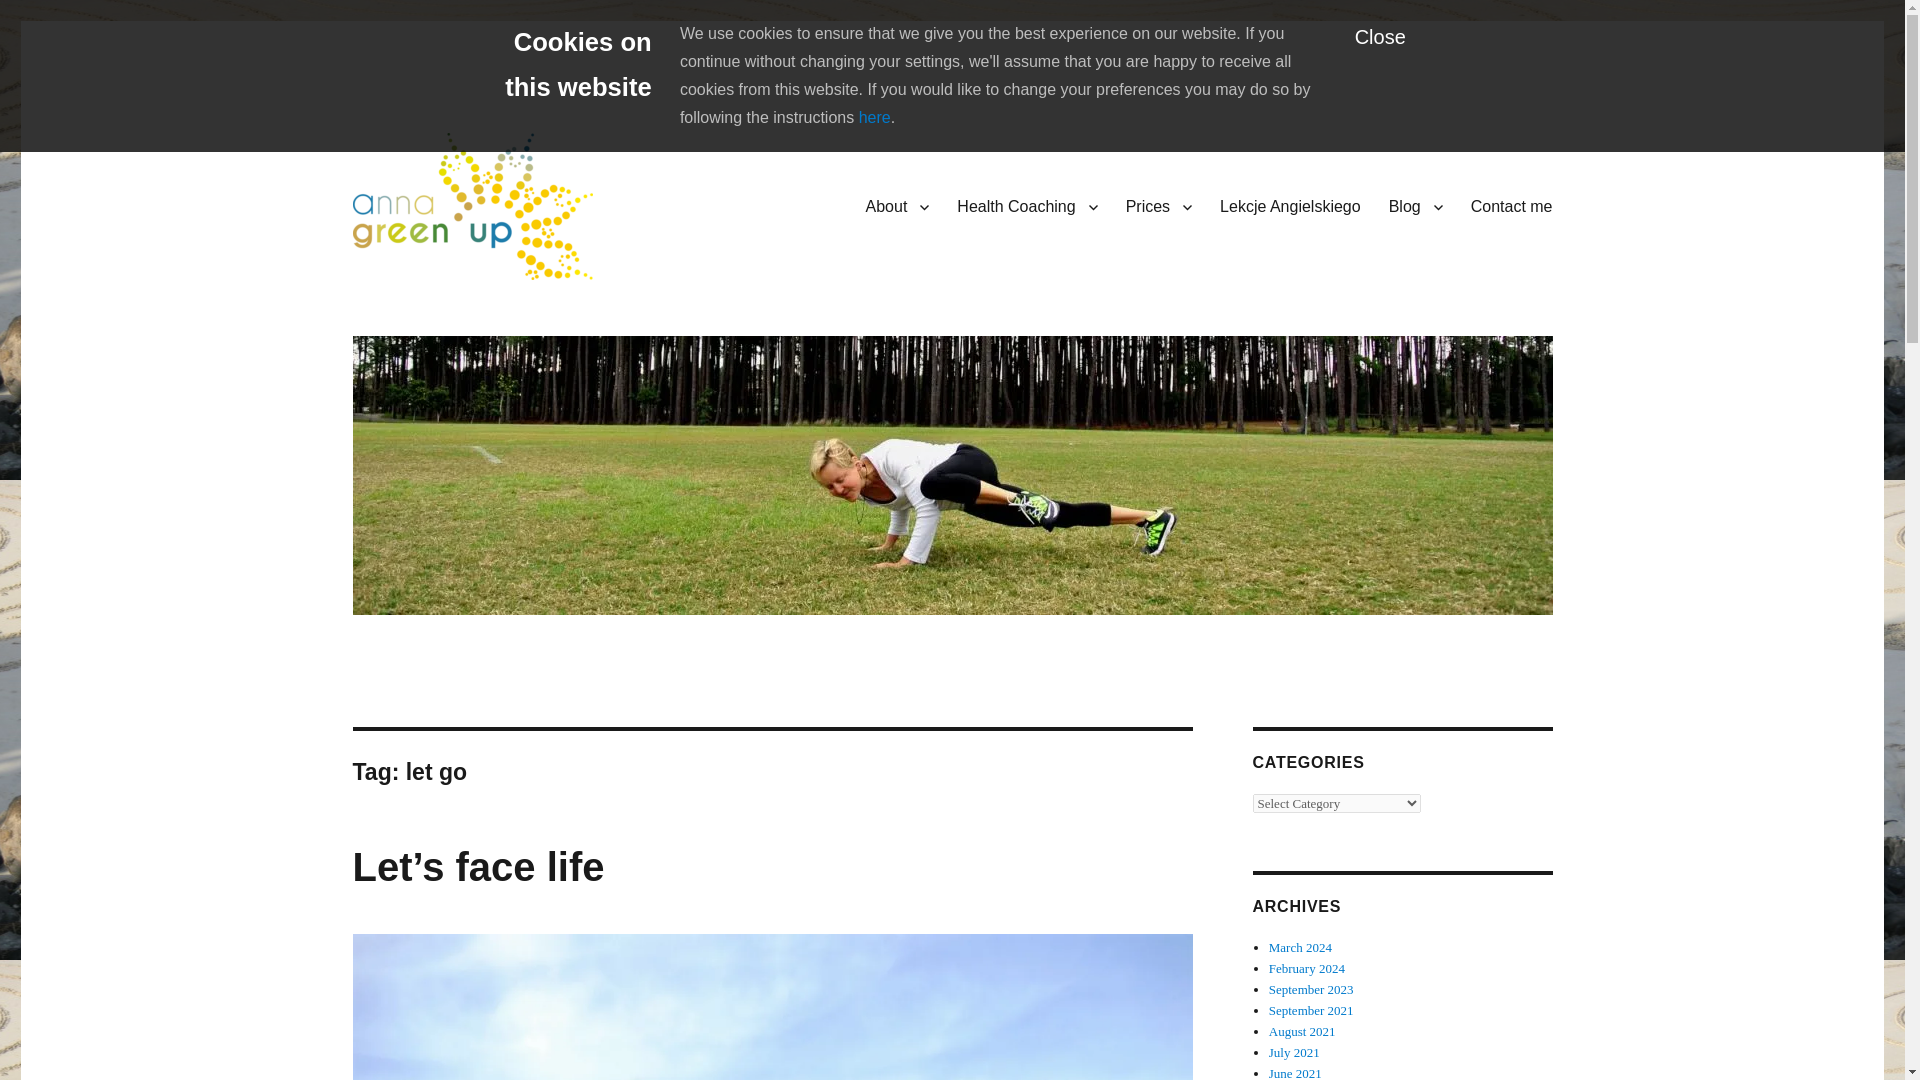  What do you see at coordinates (874, 118) in the screenshot?
I see `here` at bounding box center [874, 118].